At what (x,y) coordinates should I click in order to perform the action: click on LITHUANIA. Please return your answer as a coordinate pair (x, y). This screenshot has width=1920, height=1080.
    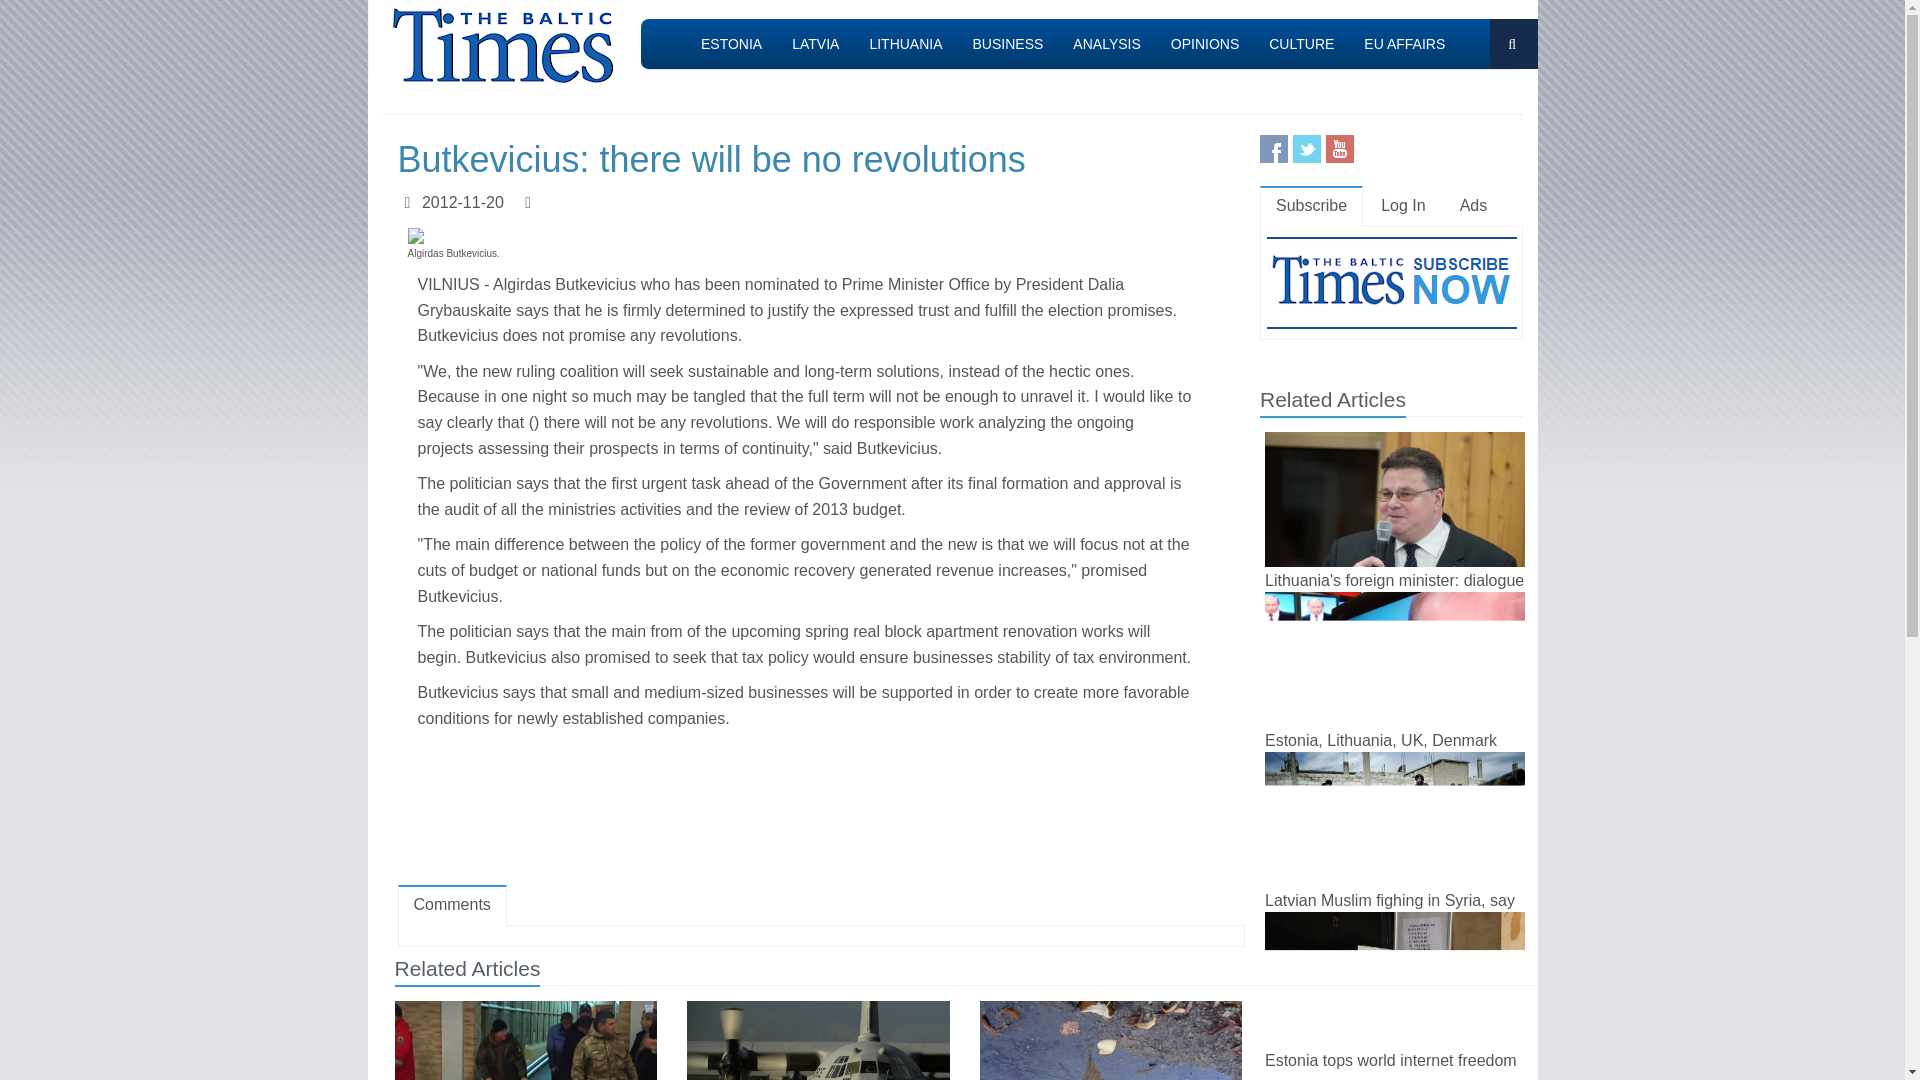
    Looking at the image, I should click on (905, 44).